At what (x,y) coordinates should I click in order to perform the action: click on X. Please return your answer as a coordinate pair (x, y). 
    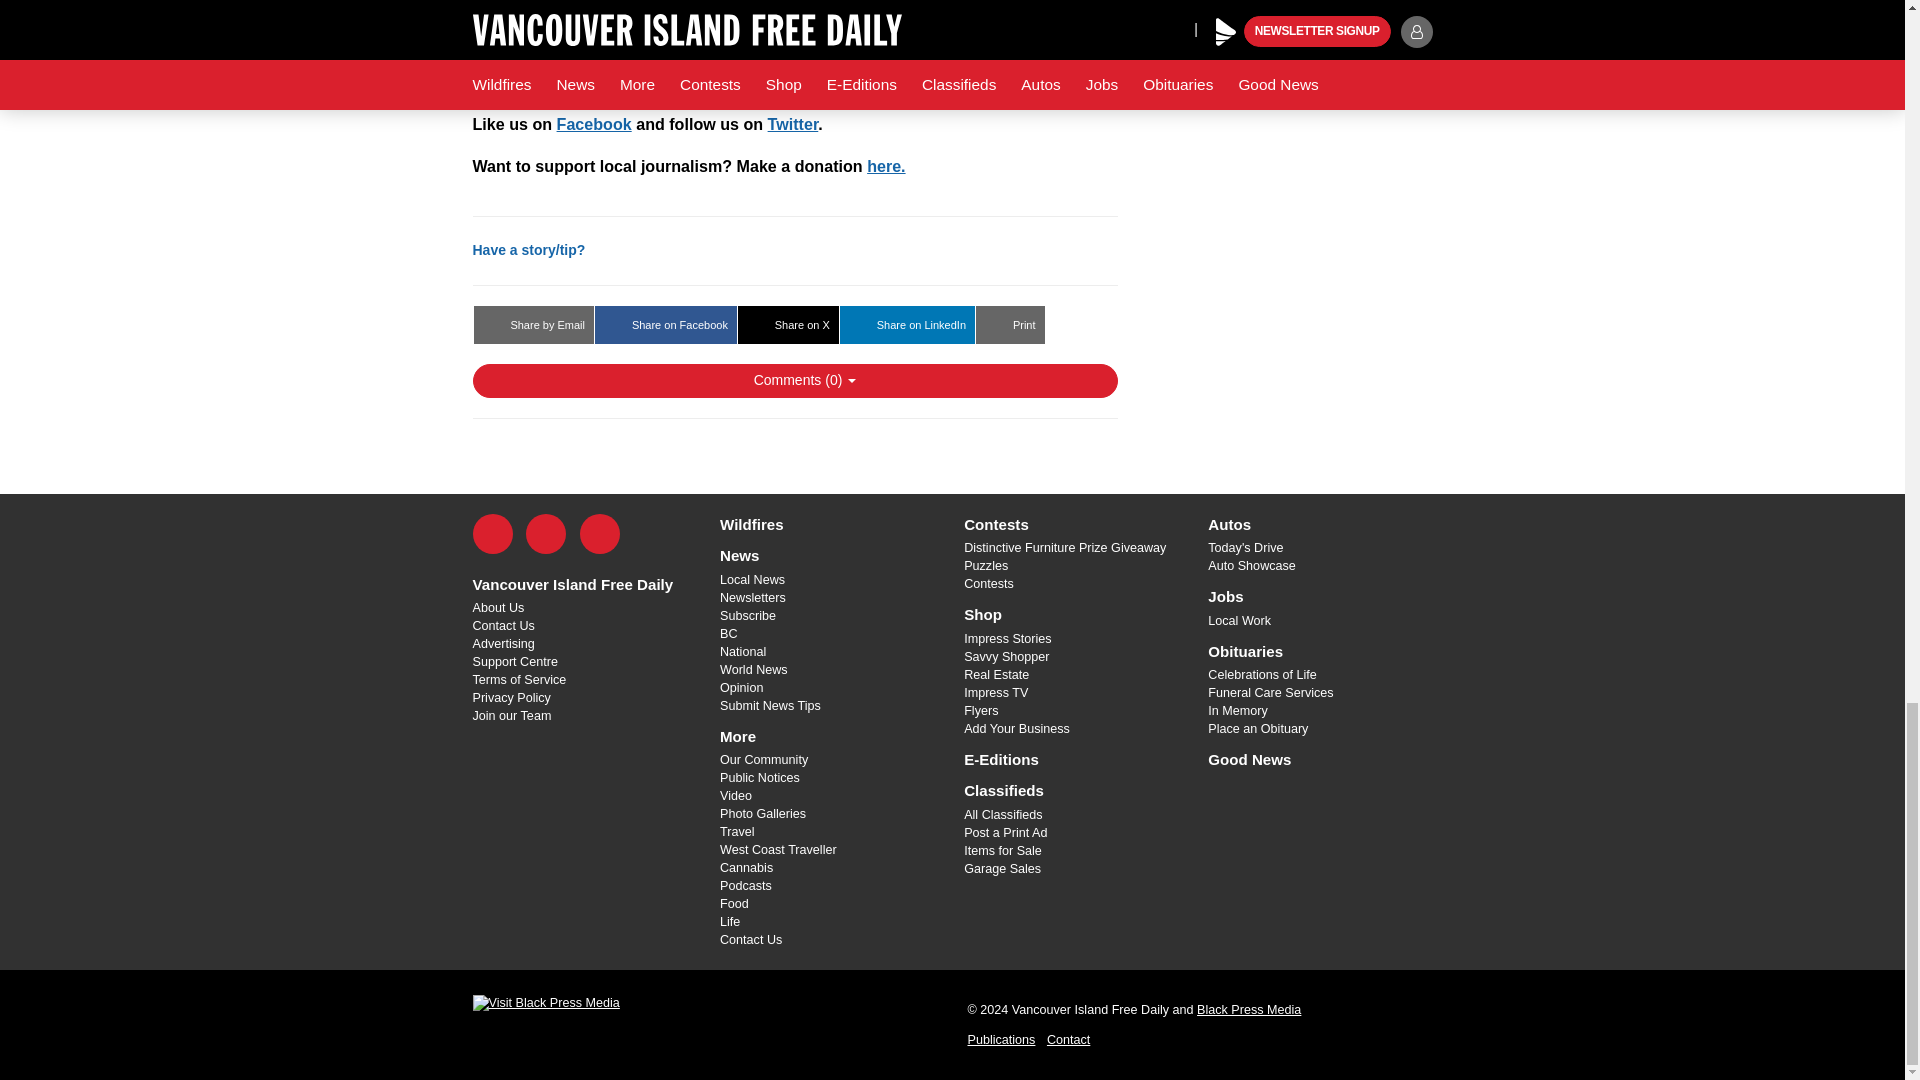
    Looking at the image, I should click on (546, 534).